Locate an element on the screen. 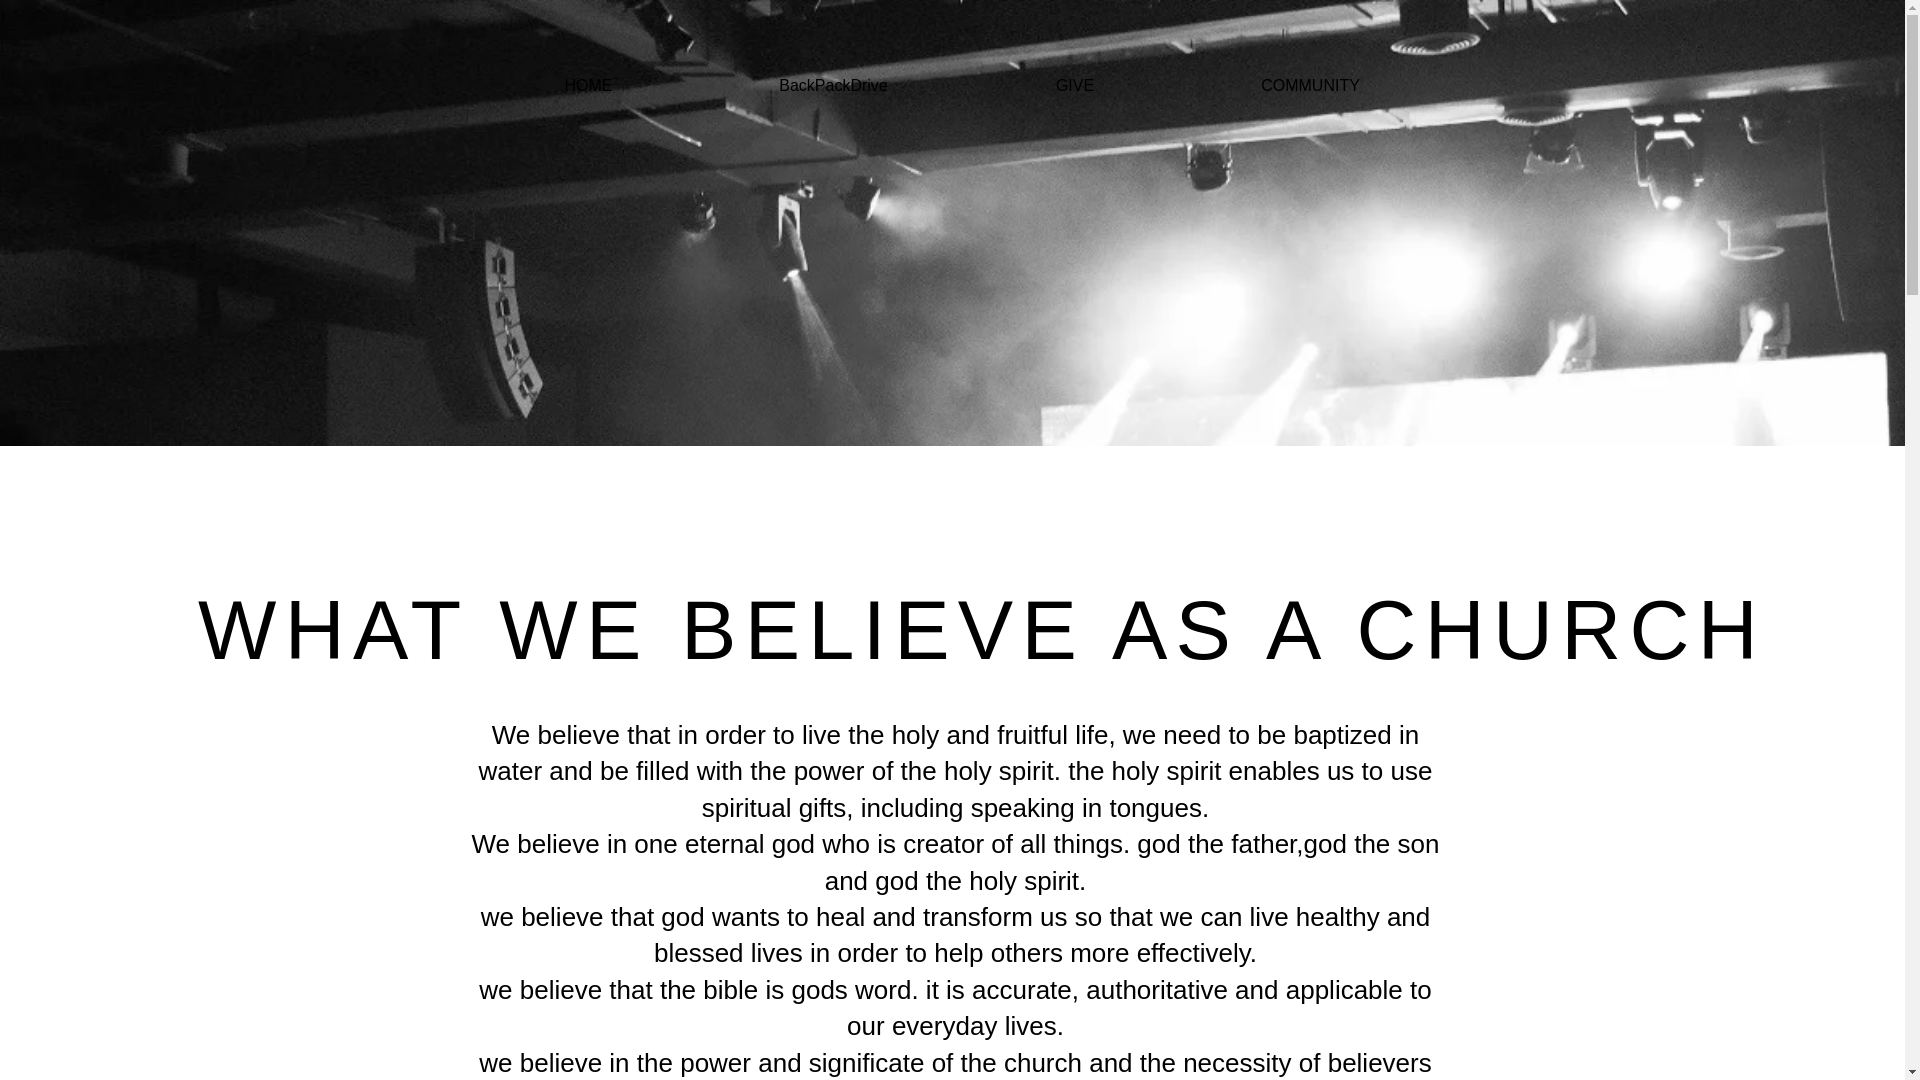 The width and height of the screenshot is (1920, 1080). BackPackDrive is located at coordinates (833, 86).